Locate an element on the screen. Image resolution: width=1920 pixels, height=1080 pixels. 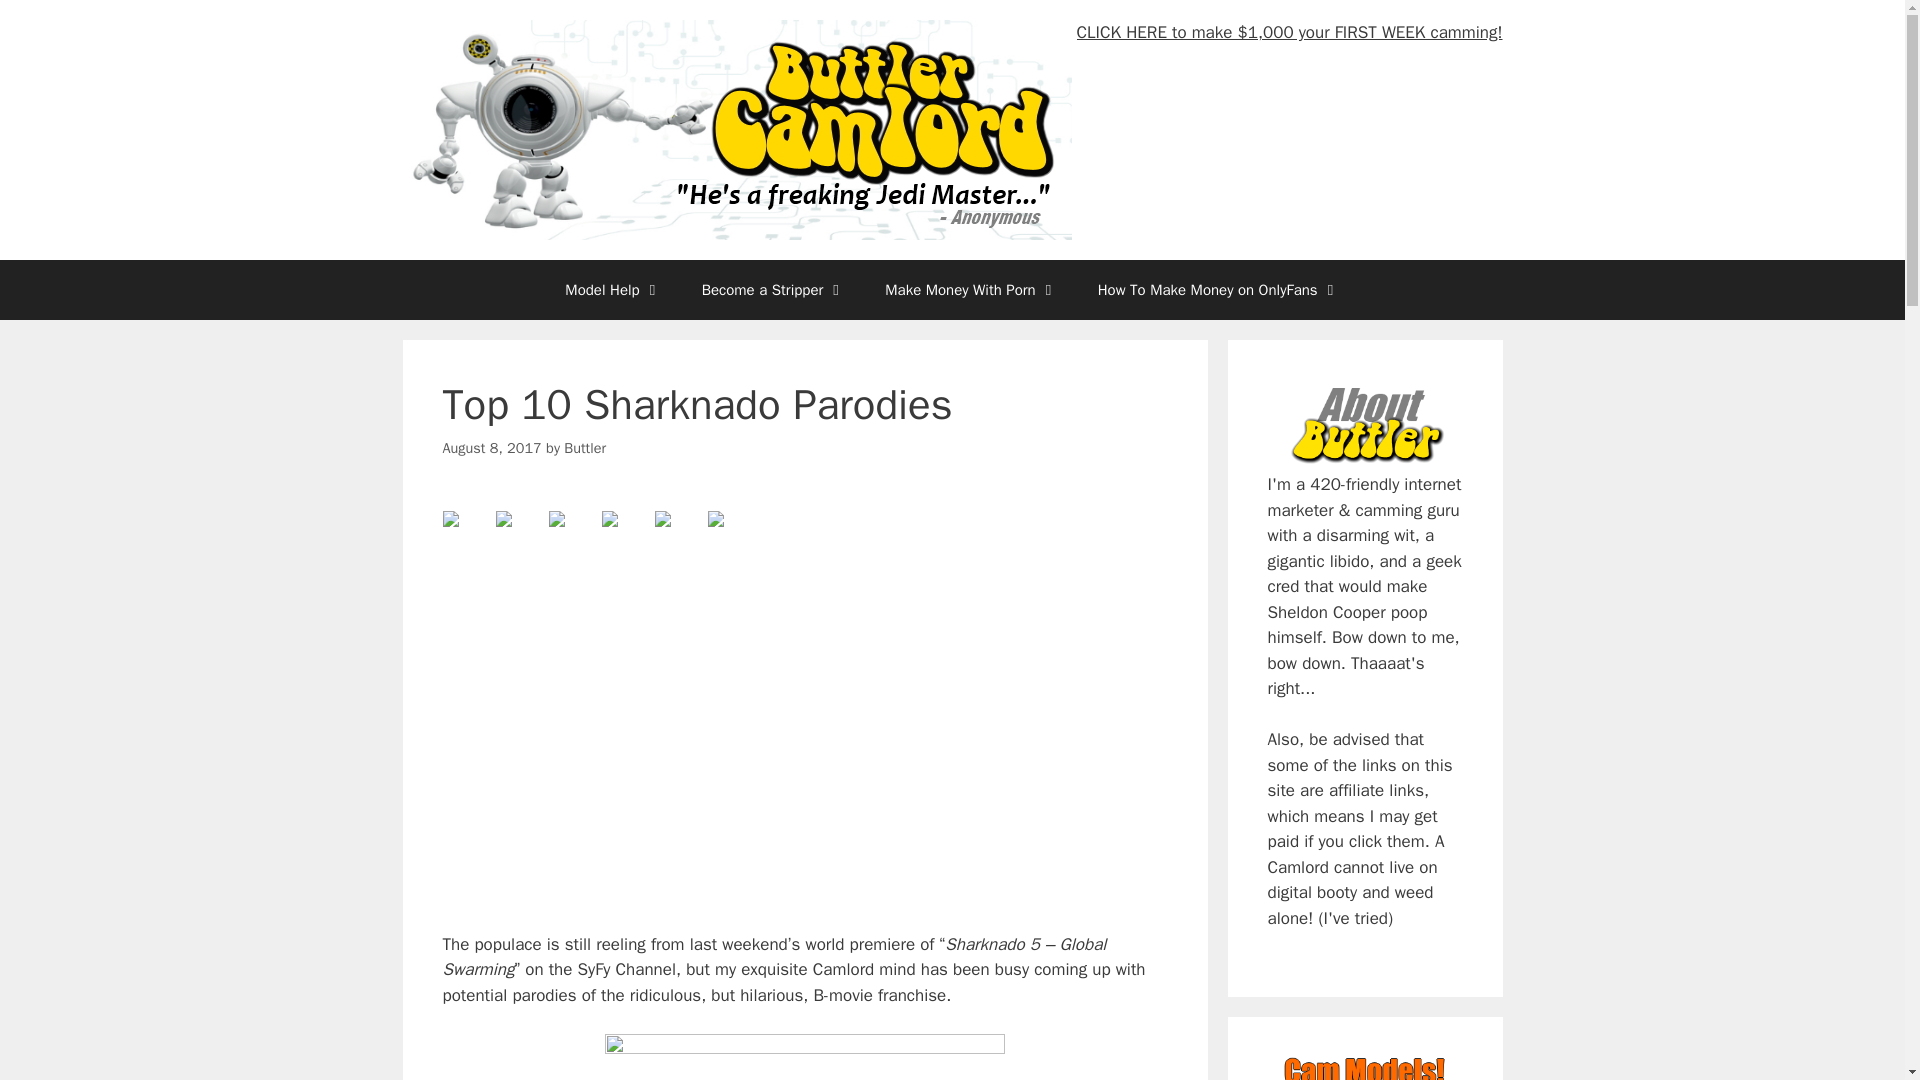
Become a Stripper is located at coordinates (773, 290).